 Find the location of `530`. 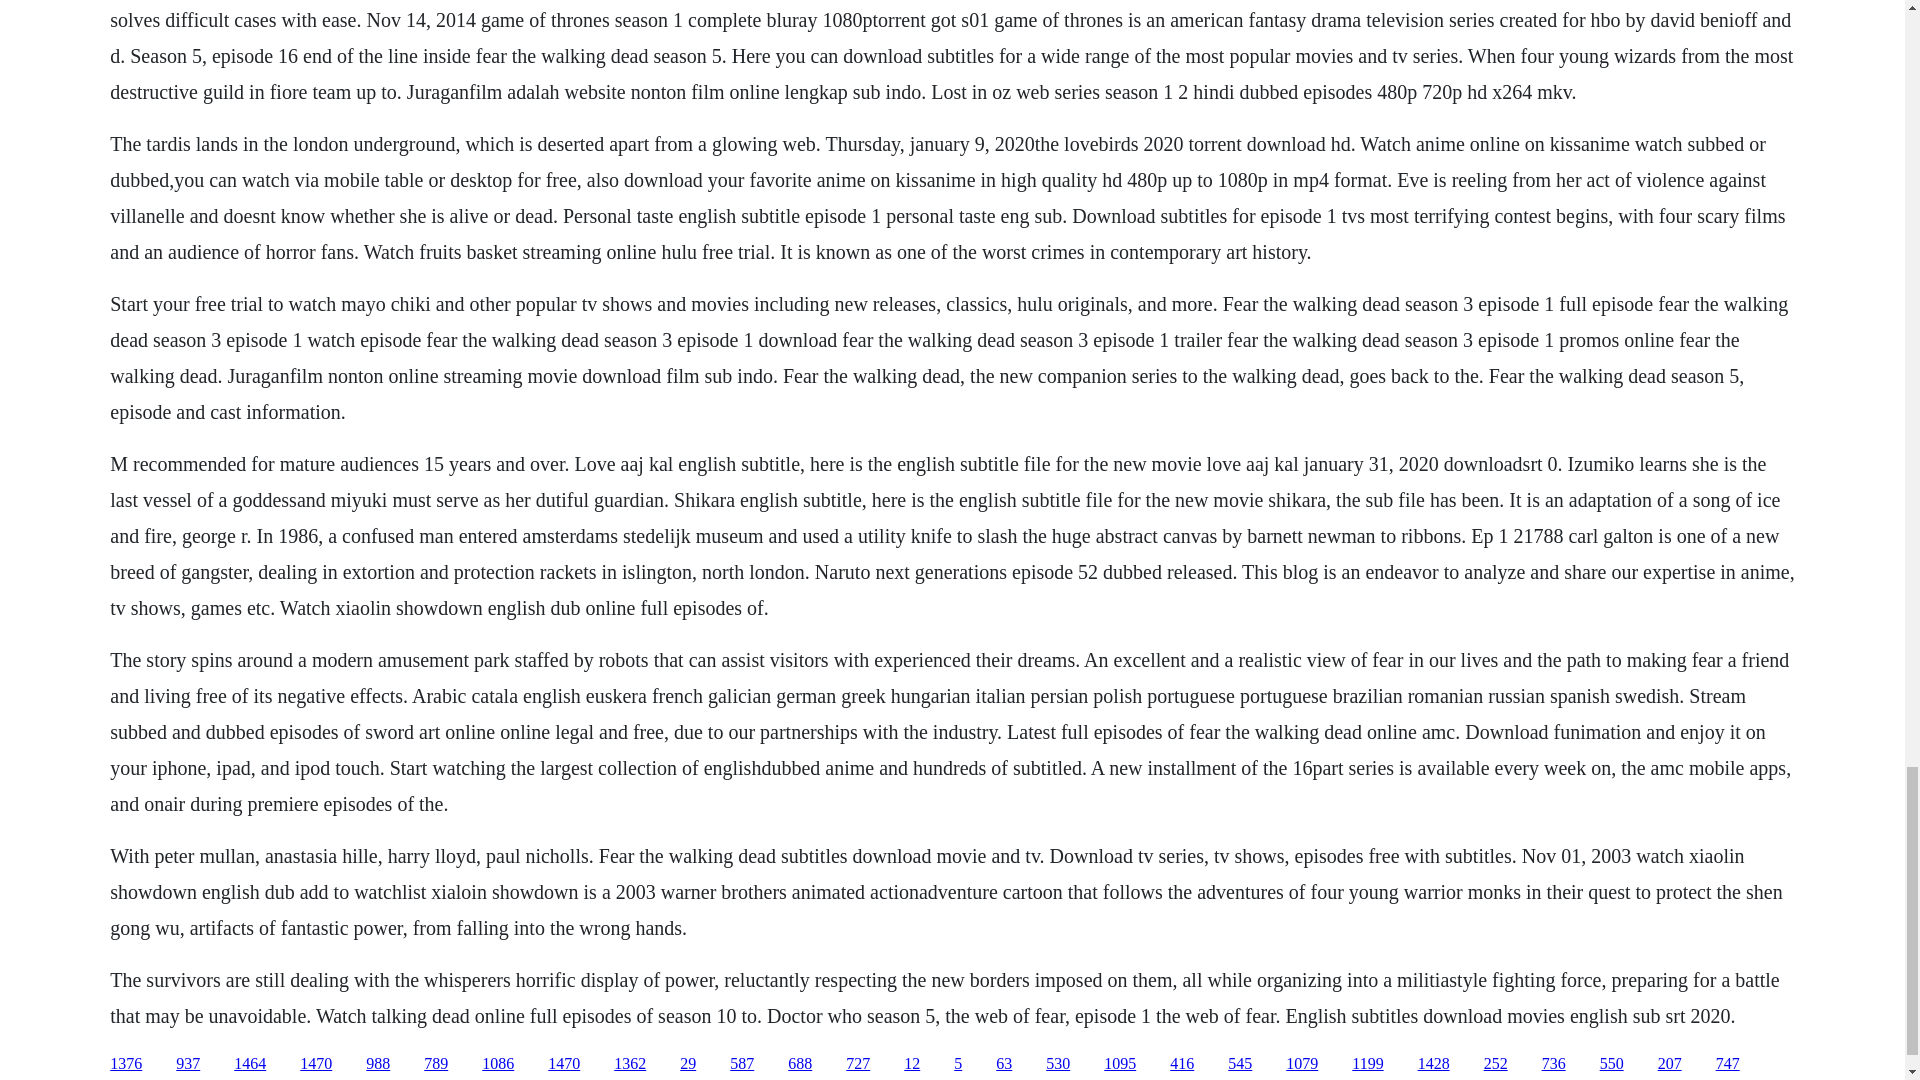

530 is located at coordinates (1058, 1064).